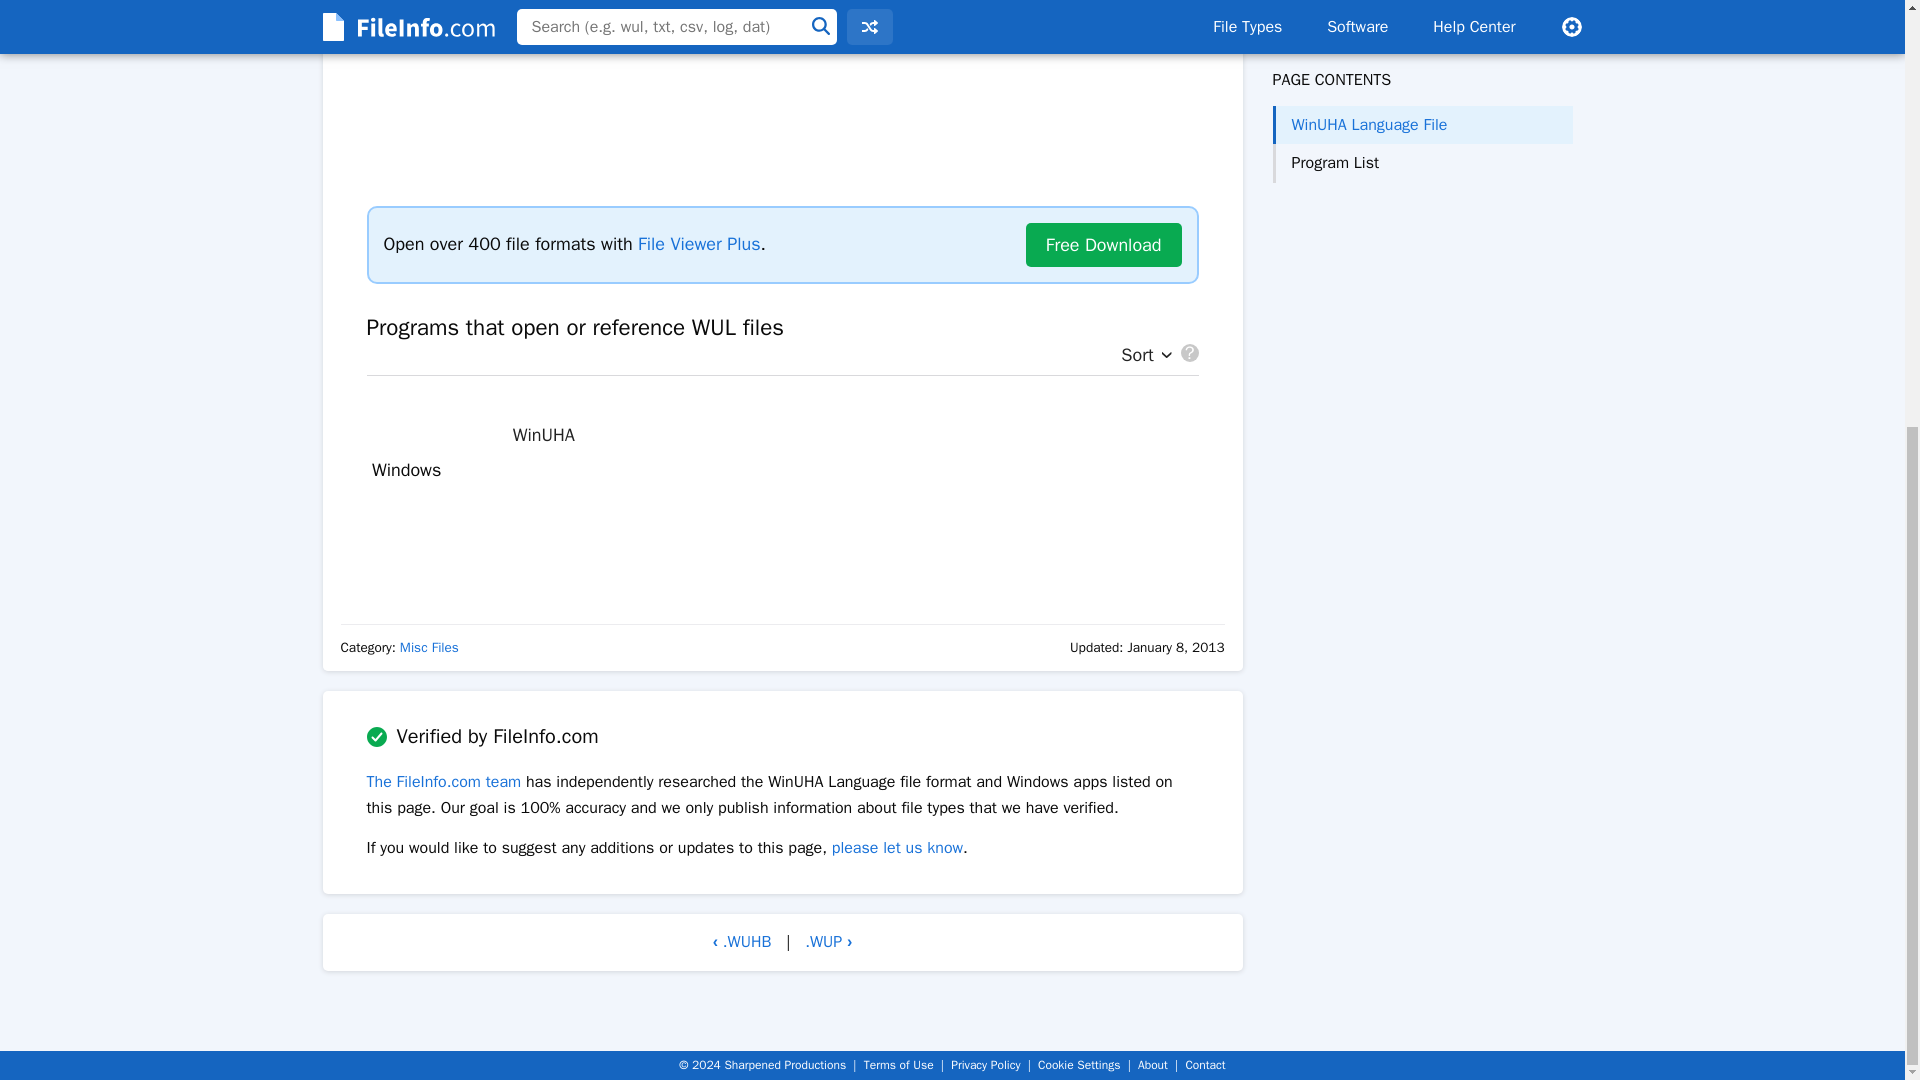 Image resolution: width=1920 pixels, height=1080 pixels. I want to click on 3rd party ad content, so click(782, 546).